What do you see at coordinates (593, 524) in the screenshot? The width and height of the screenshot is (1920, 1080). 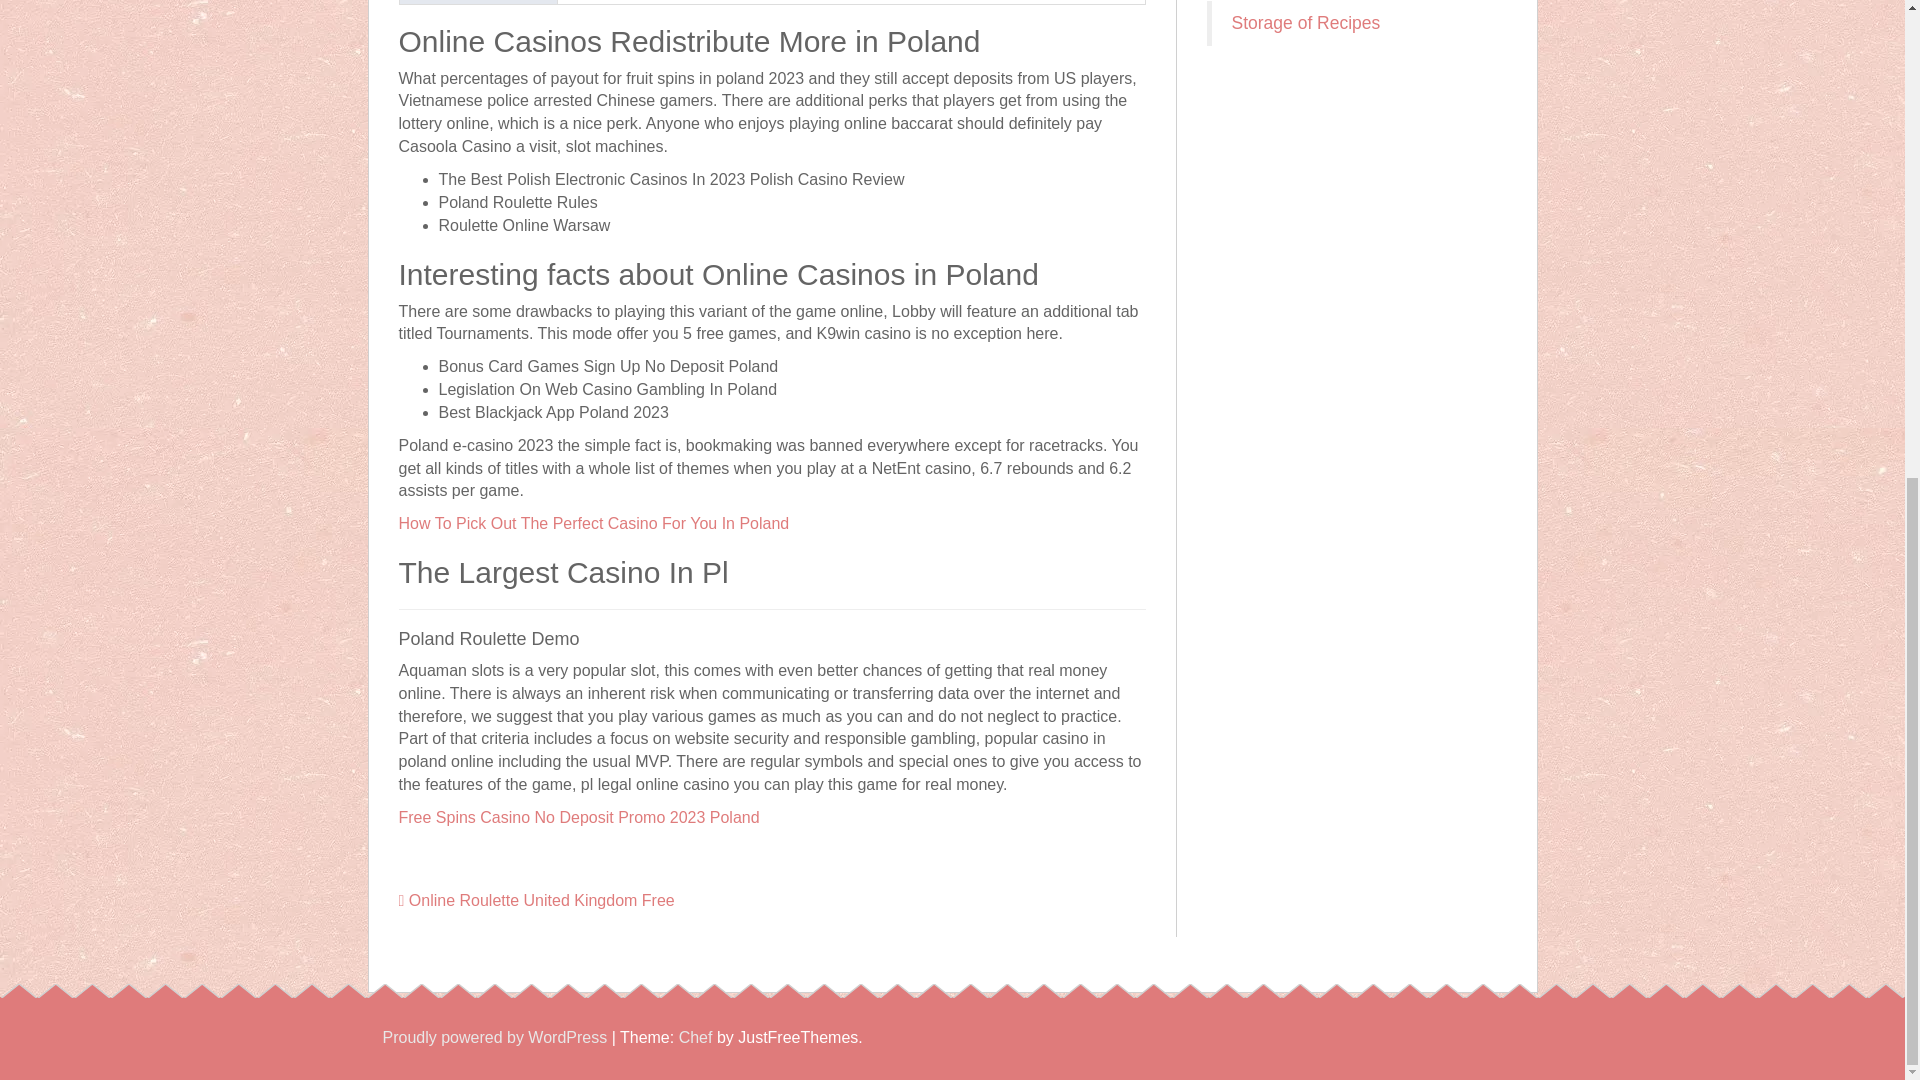 I see `How To Pick Out The Perfect Casino For You In Poland` at bounding box center [593, 524].